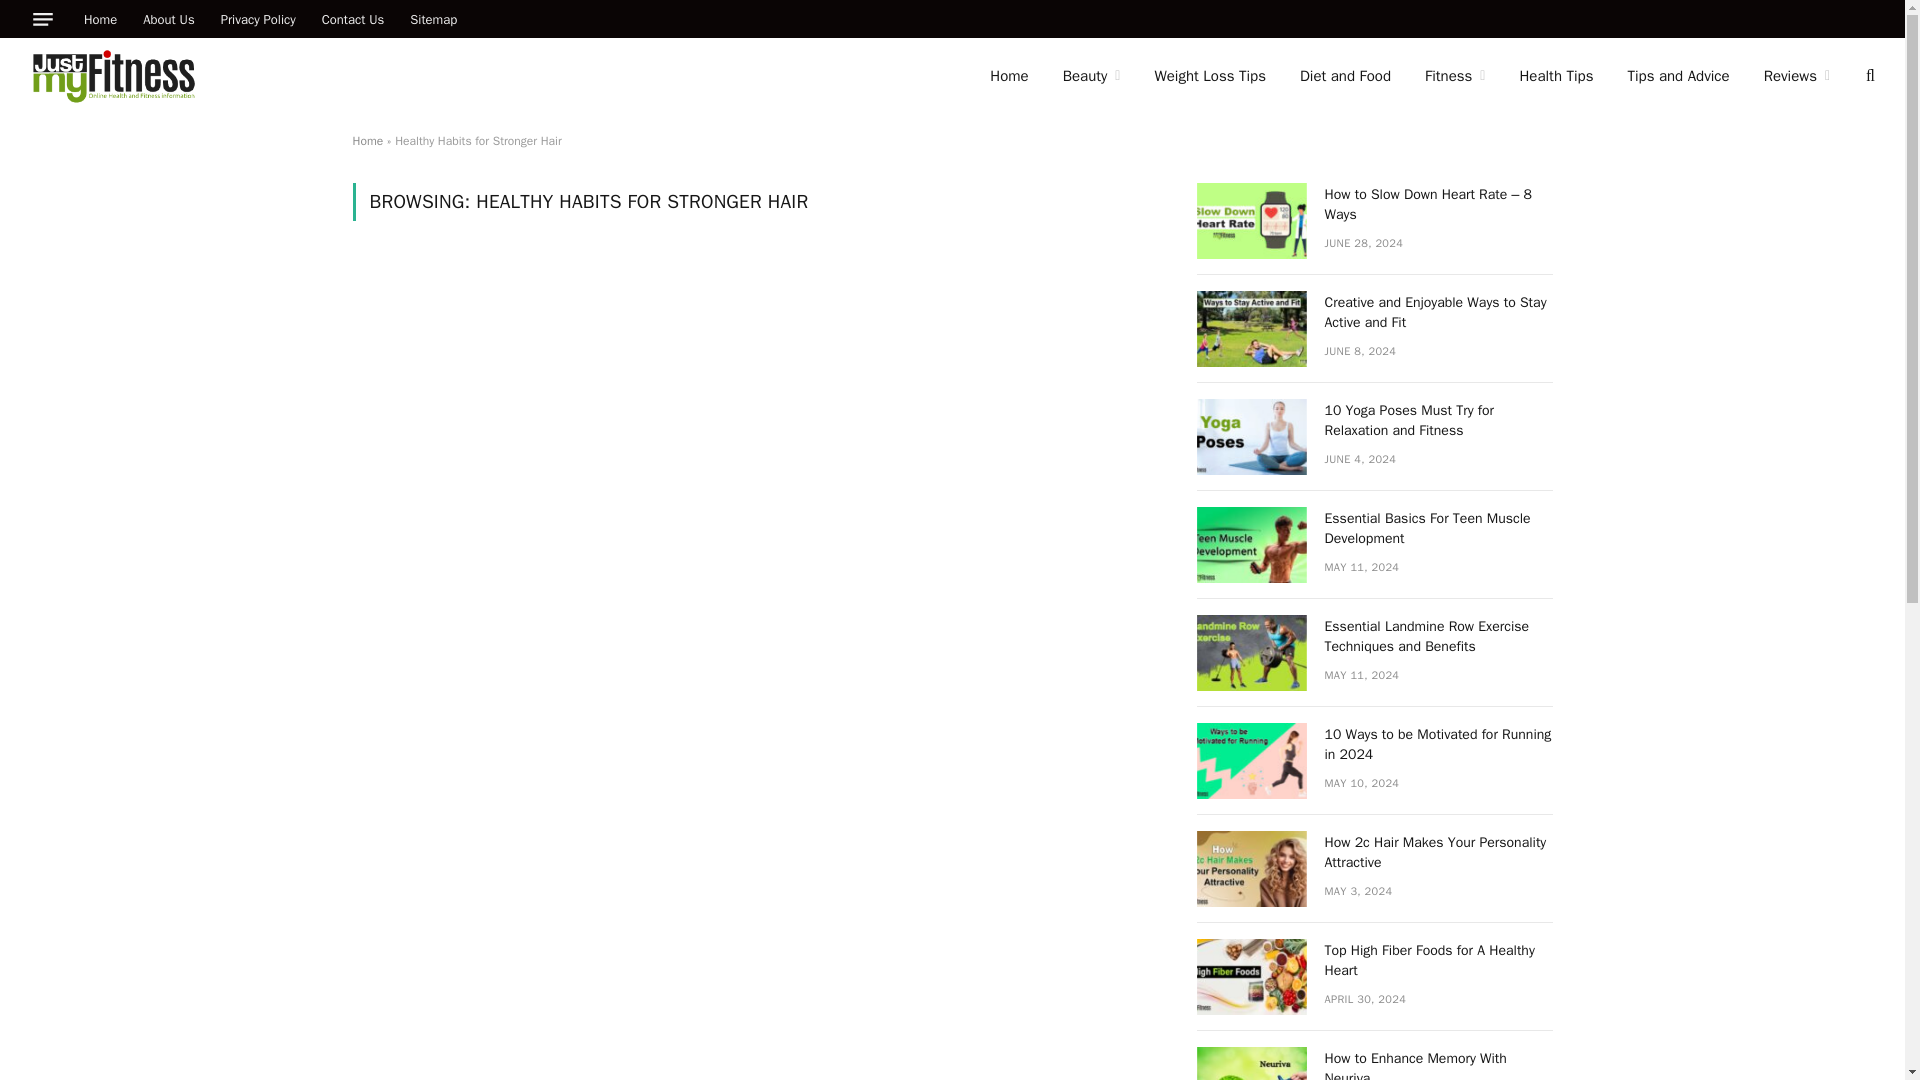  What do you see at coordinates (258, 18) in the screenshot?
I see `Privacy Policy` at bounding box center [258, 18].